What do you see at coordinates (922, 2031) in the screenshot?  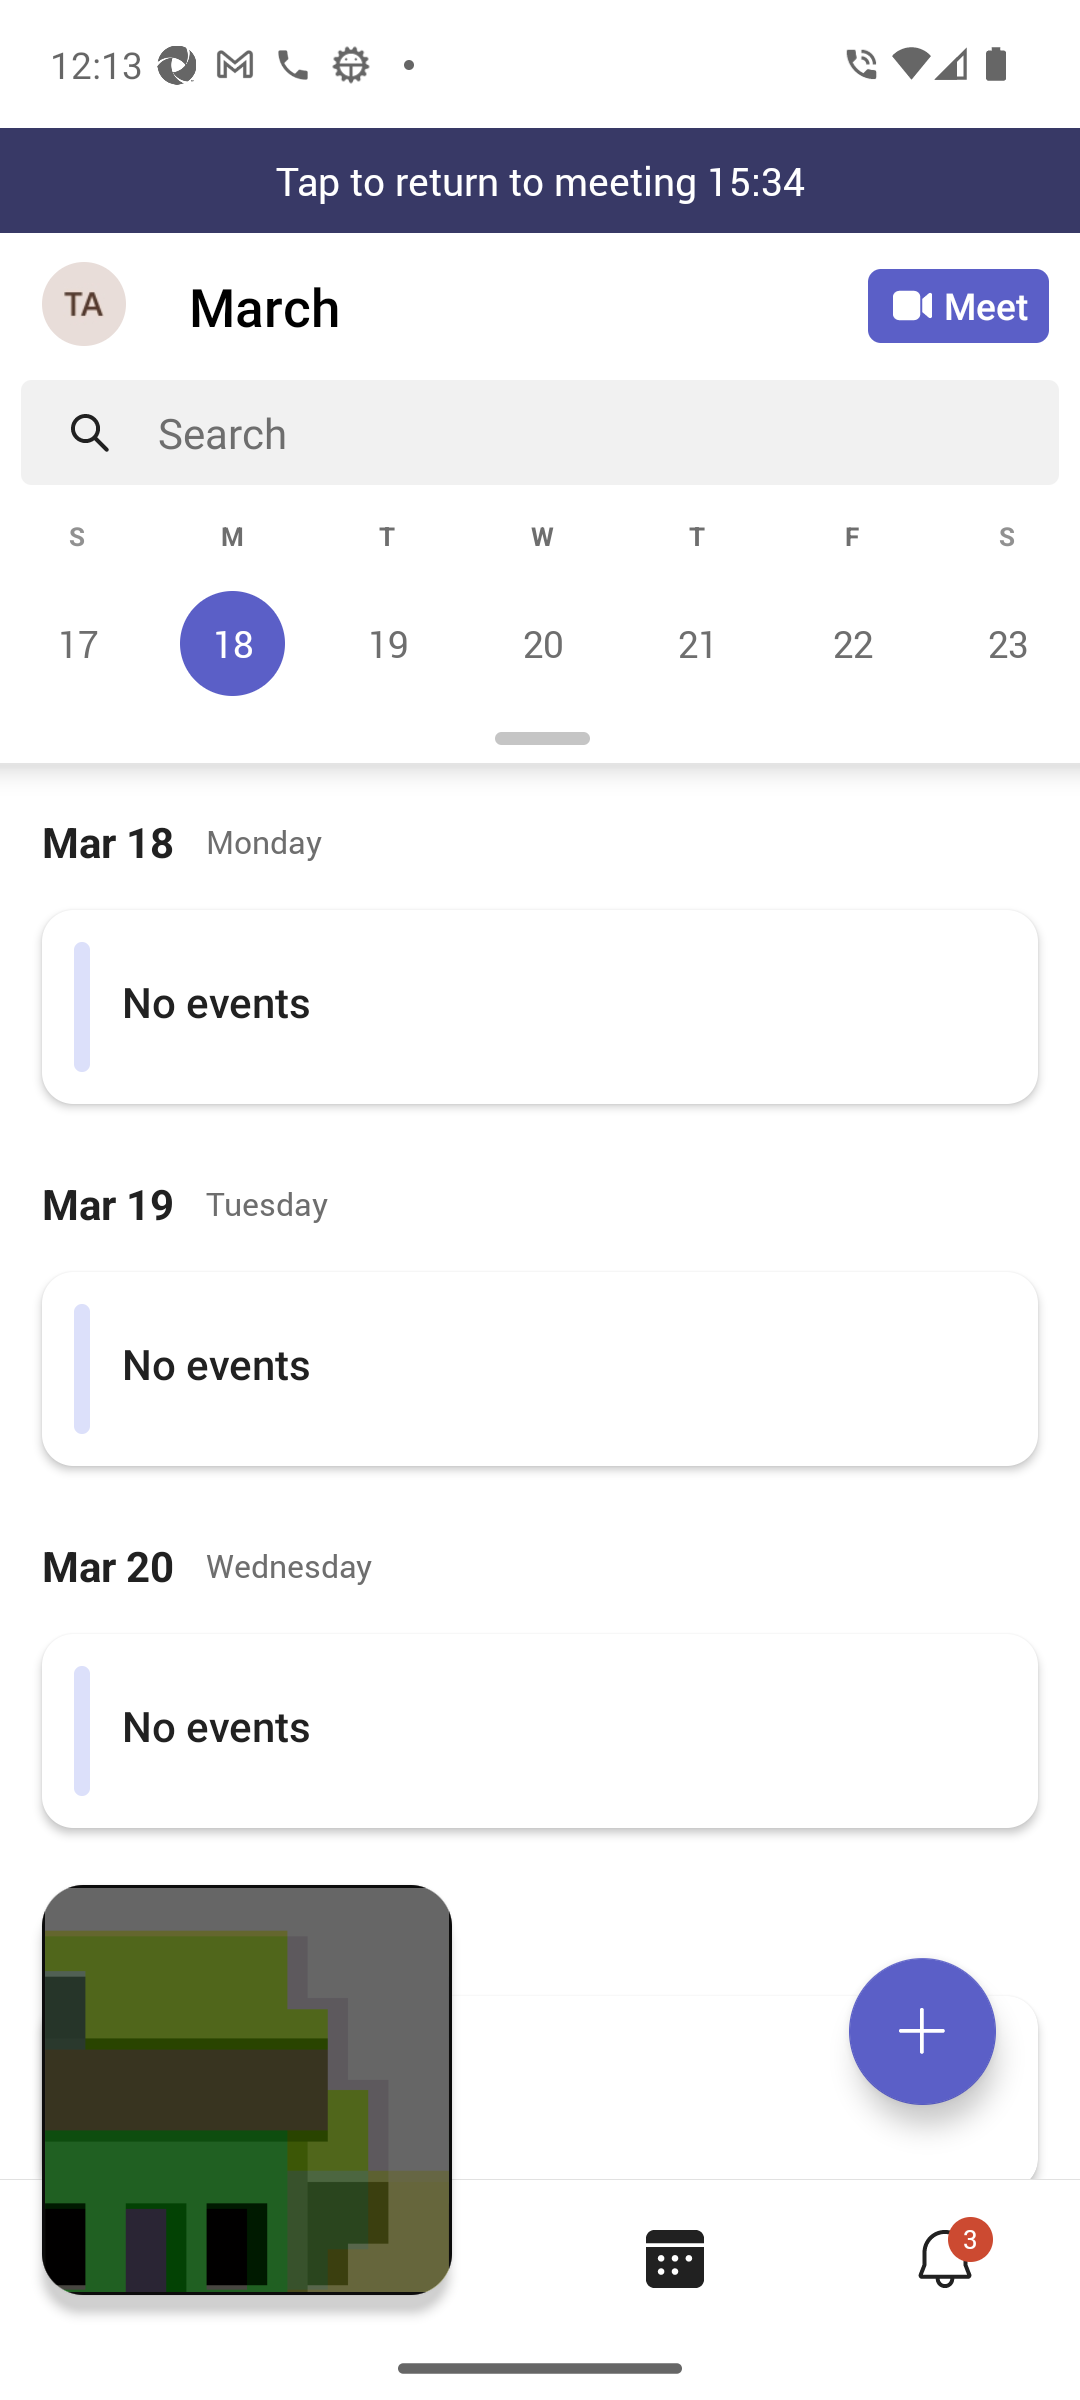 I see `Expand meetings menu` at bounding box center [922, 2031].